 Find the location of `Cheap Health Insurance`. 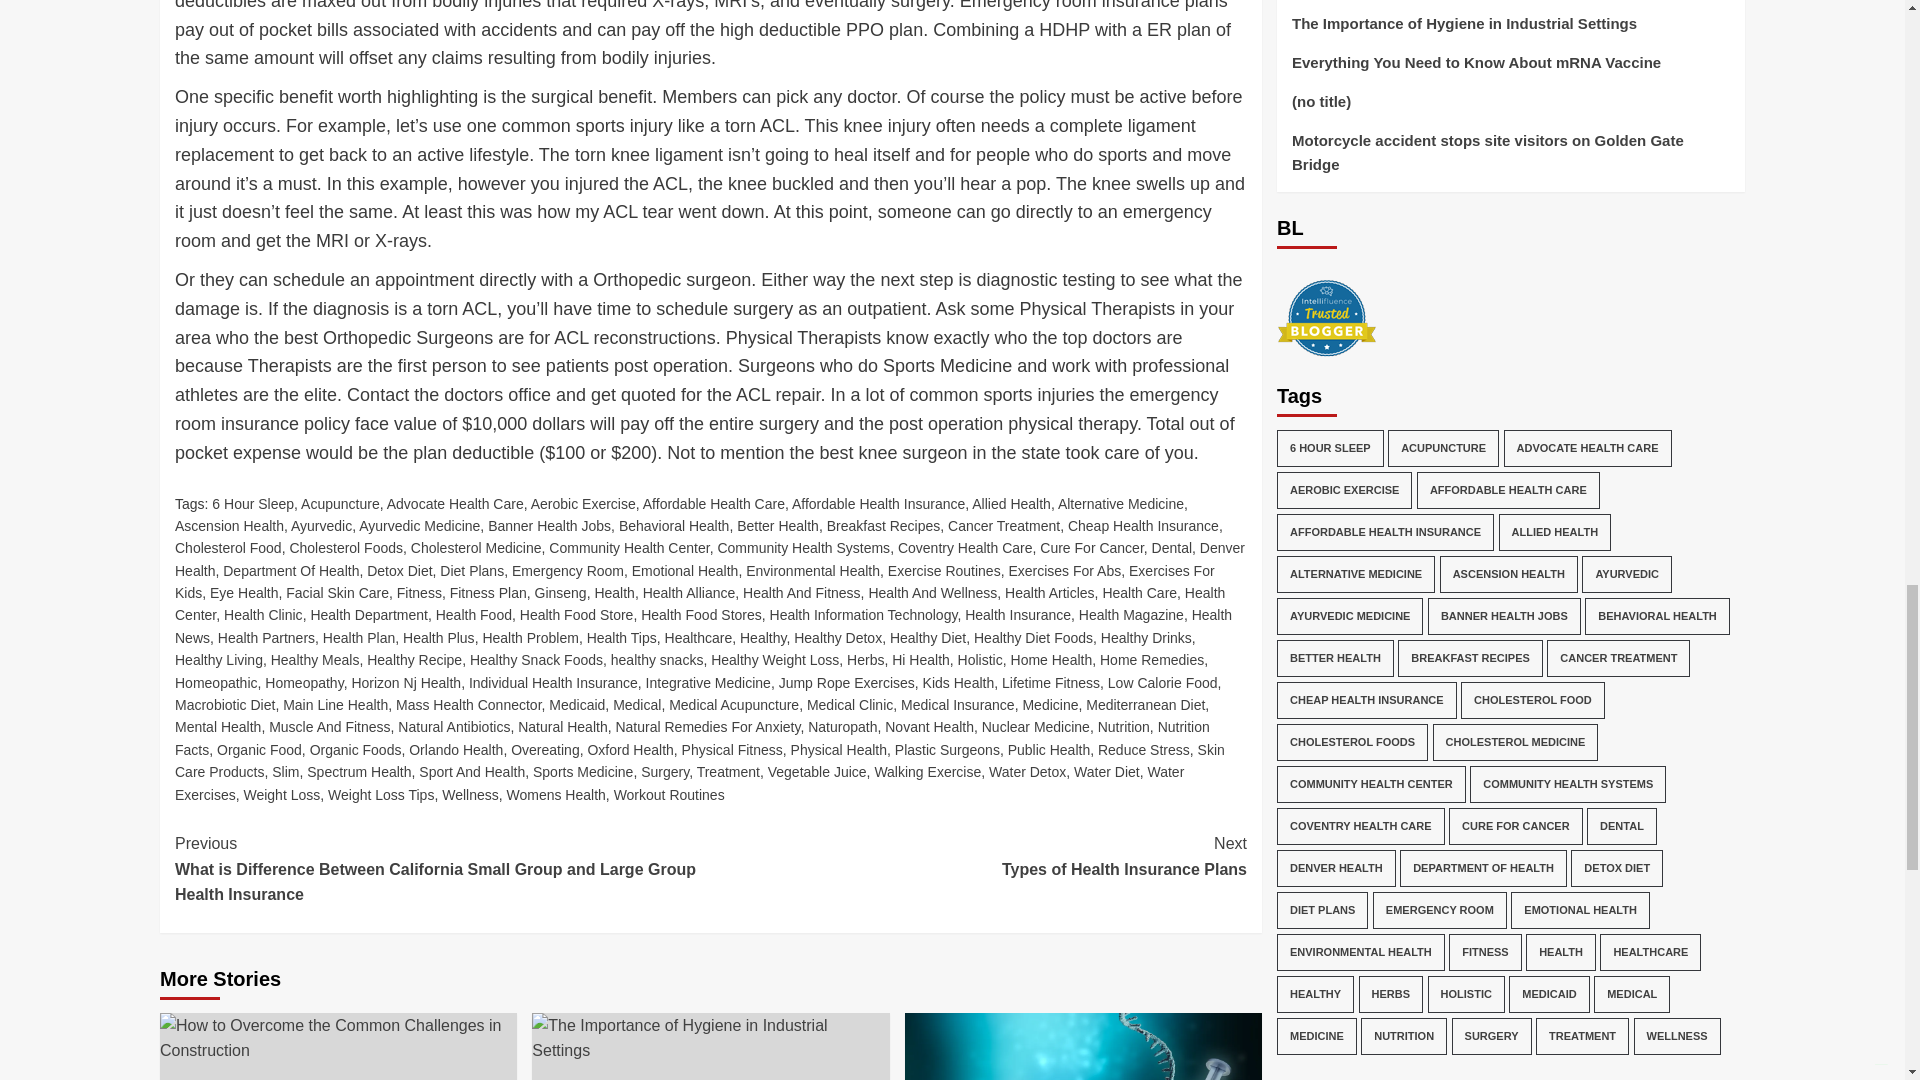

Cheap Health Insurance is located at coordinates (1143, 526).